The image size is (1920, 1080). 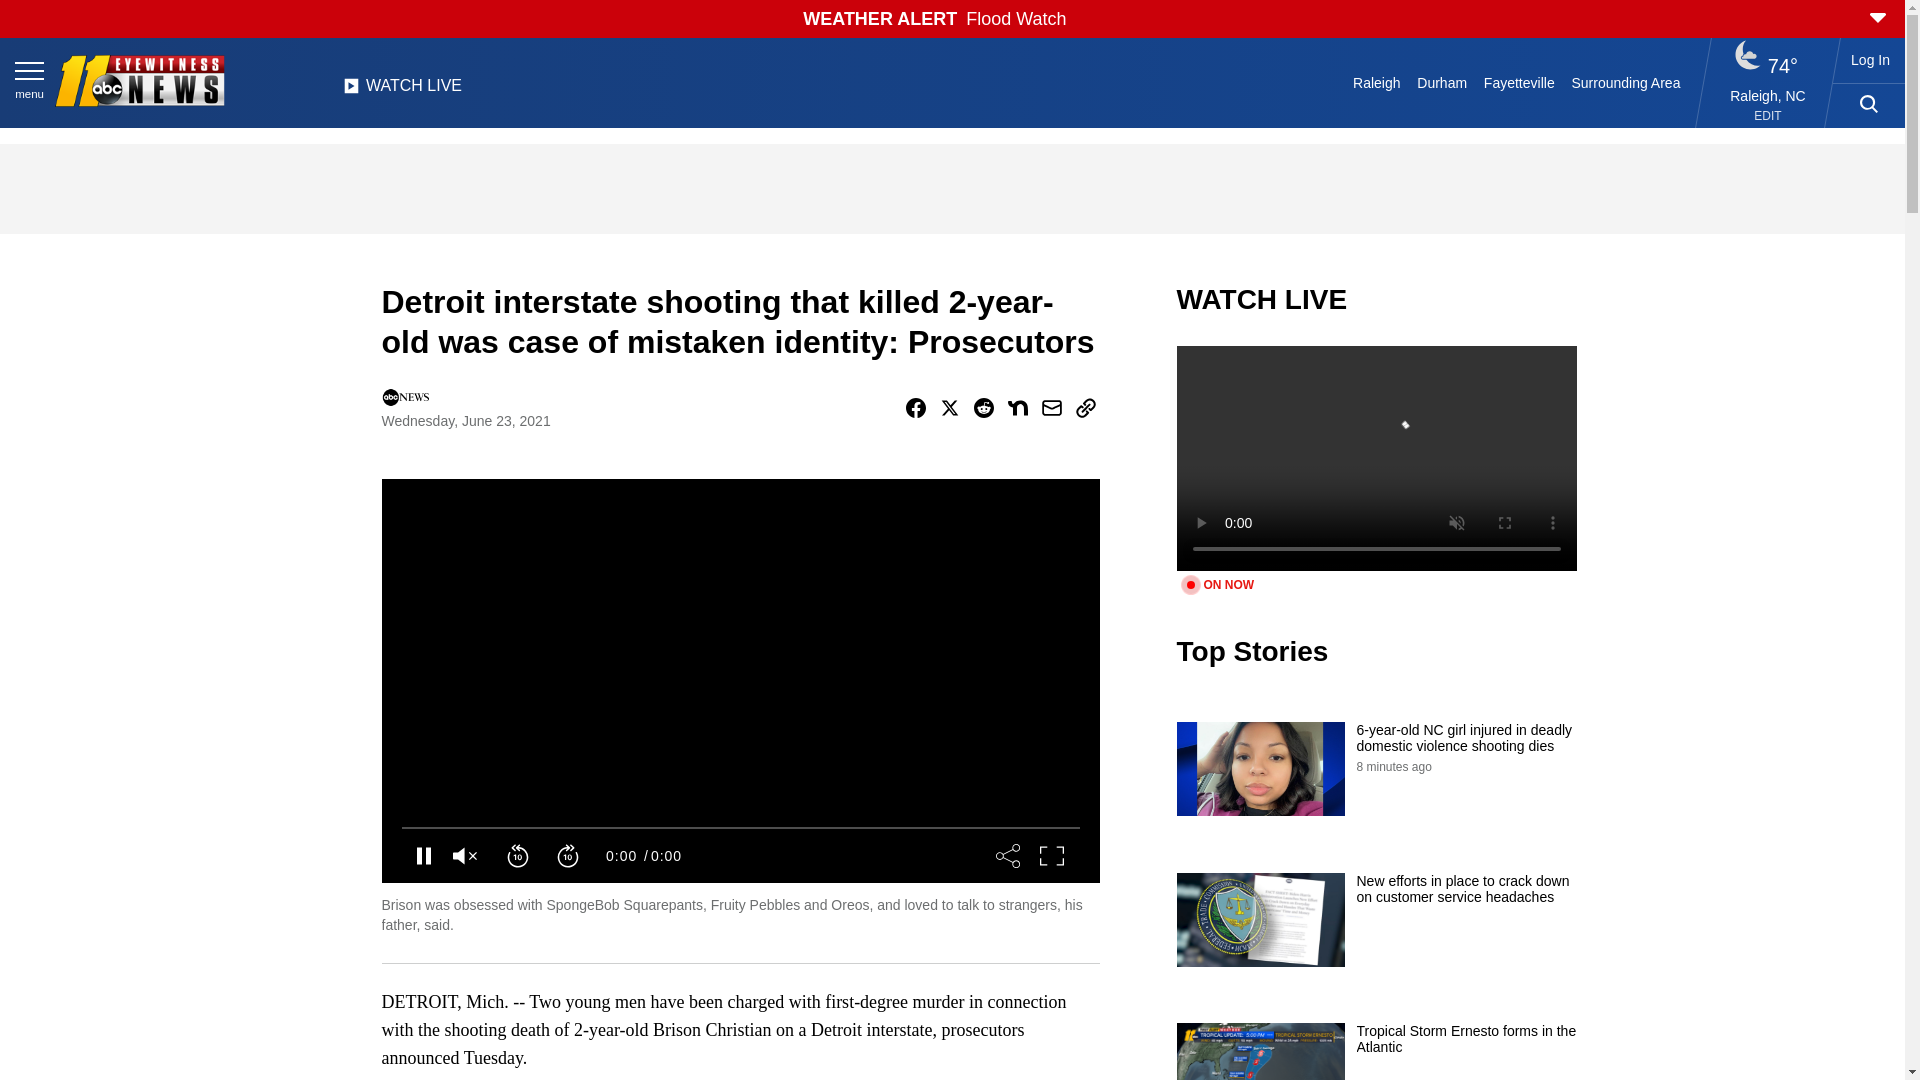 What do you see at coordinates (1376, 458) in the screenshot?
I see `video.title` at bounding box center [1376, 458].